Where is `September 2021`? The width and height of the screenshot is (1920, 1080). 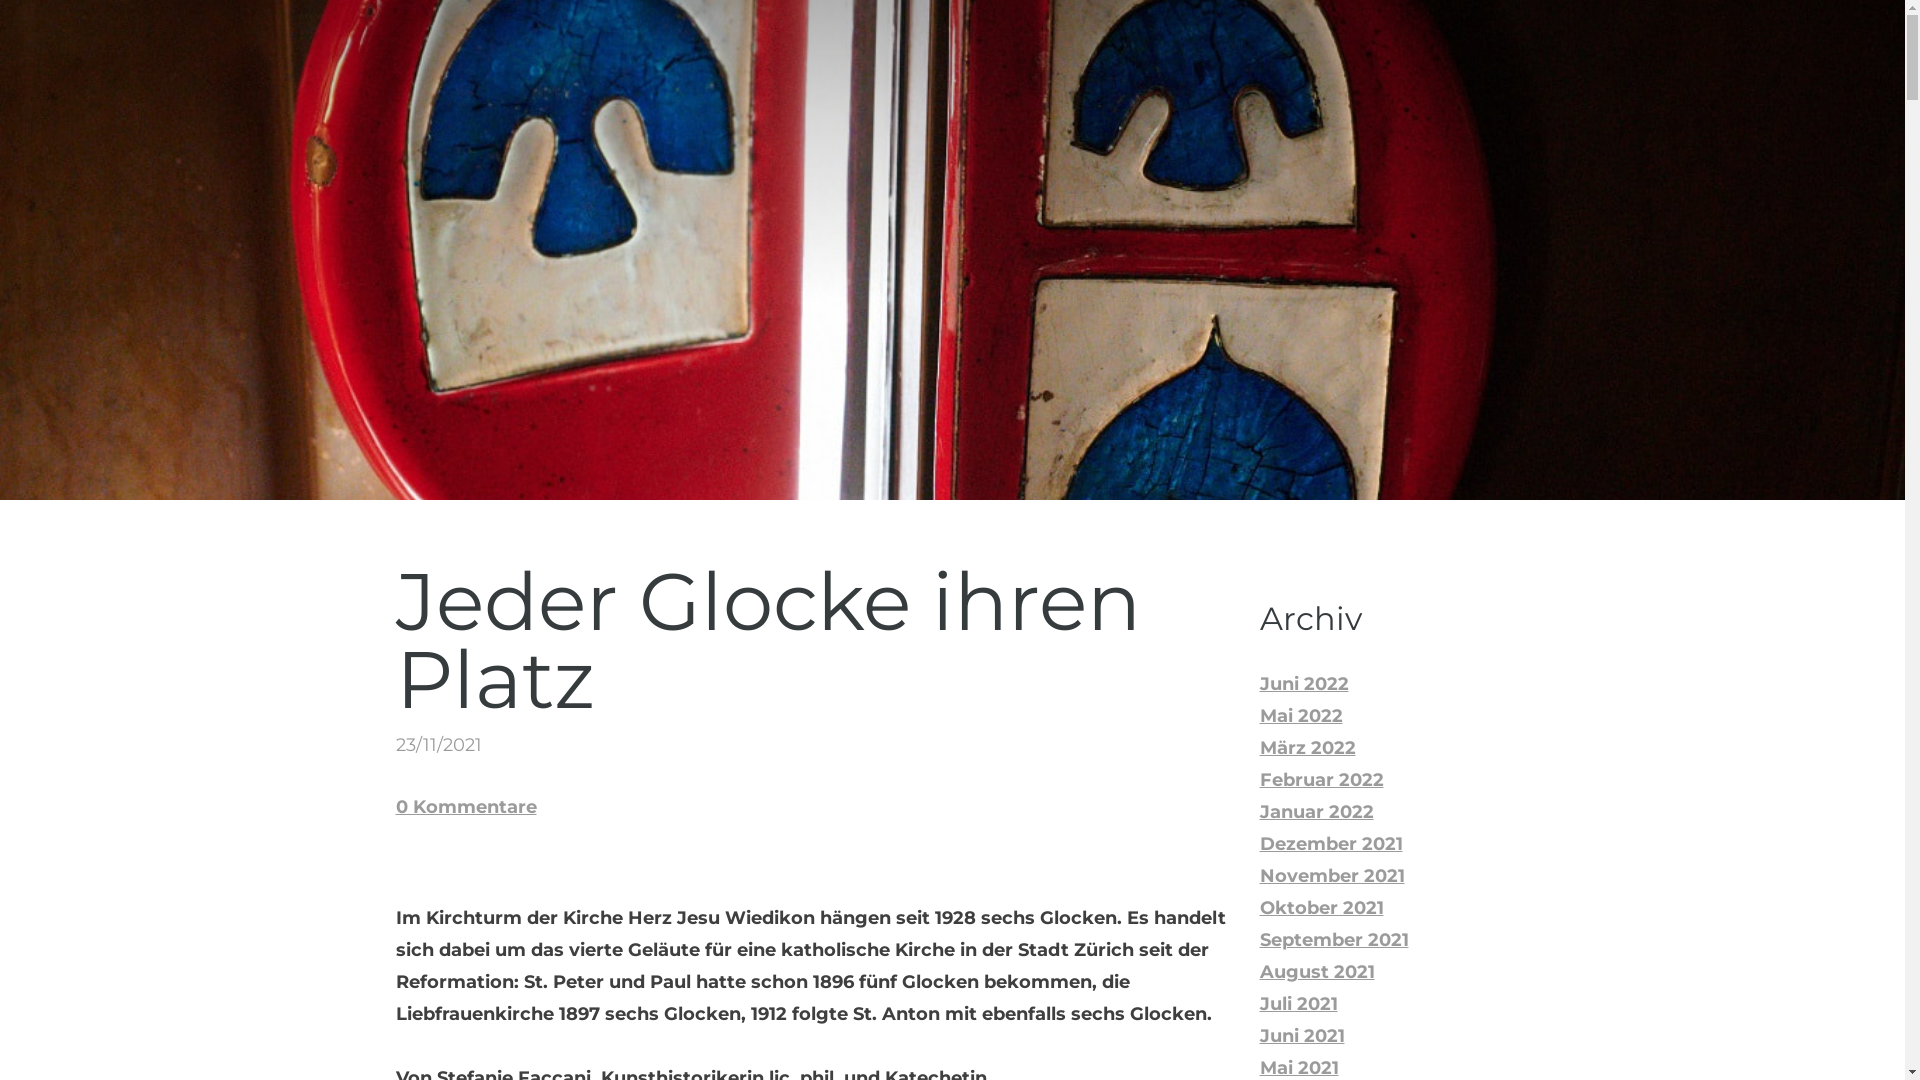 September 2021 is located at coordinates (1334, 940).